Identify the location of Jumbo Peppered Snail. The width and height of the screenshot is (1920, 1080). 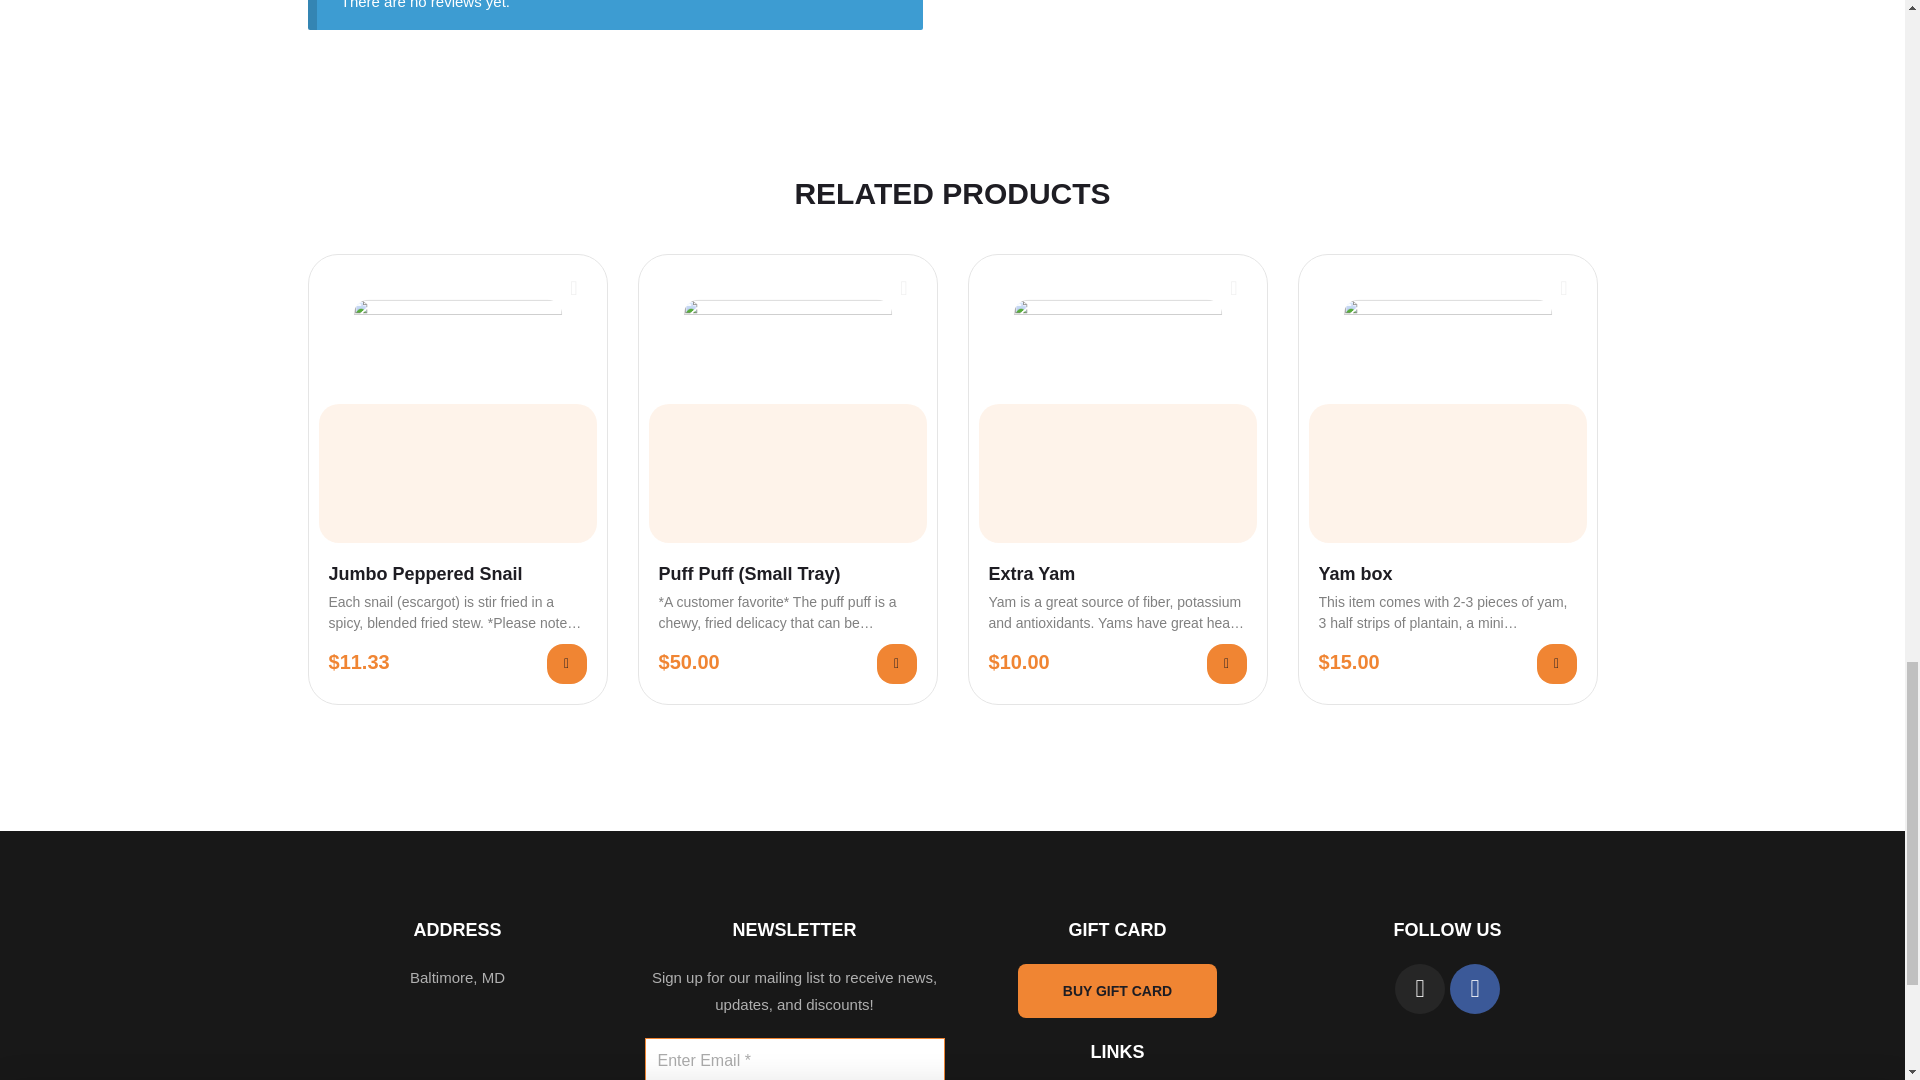
(456, 574).